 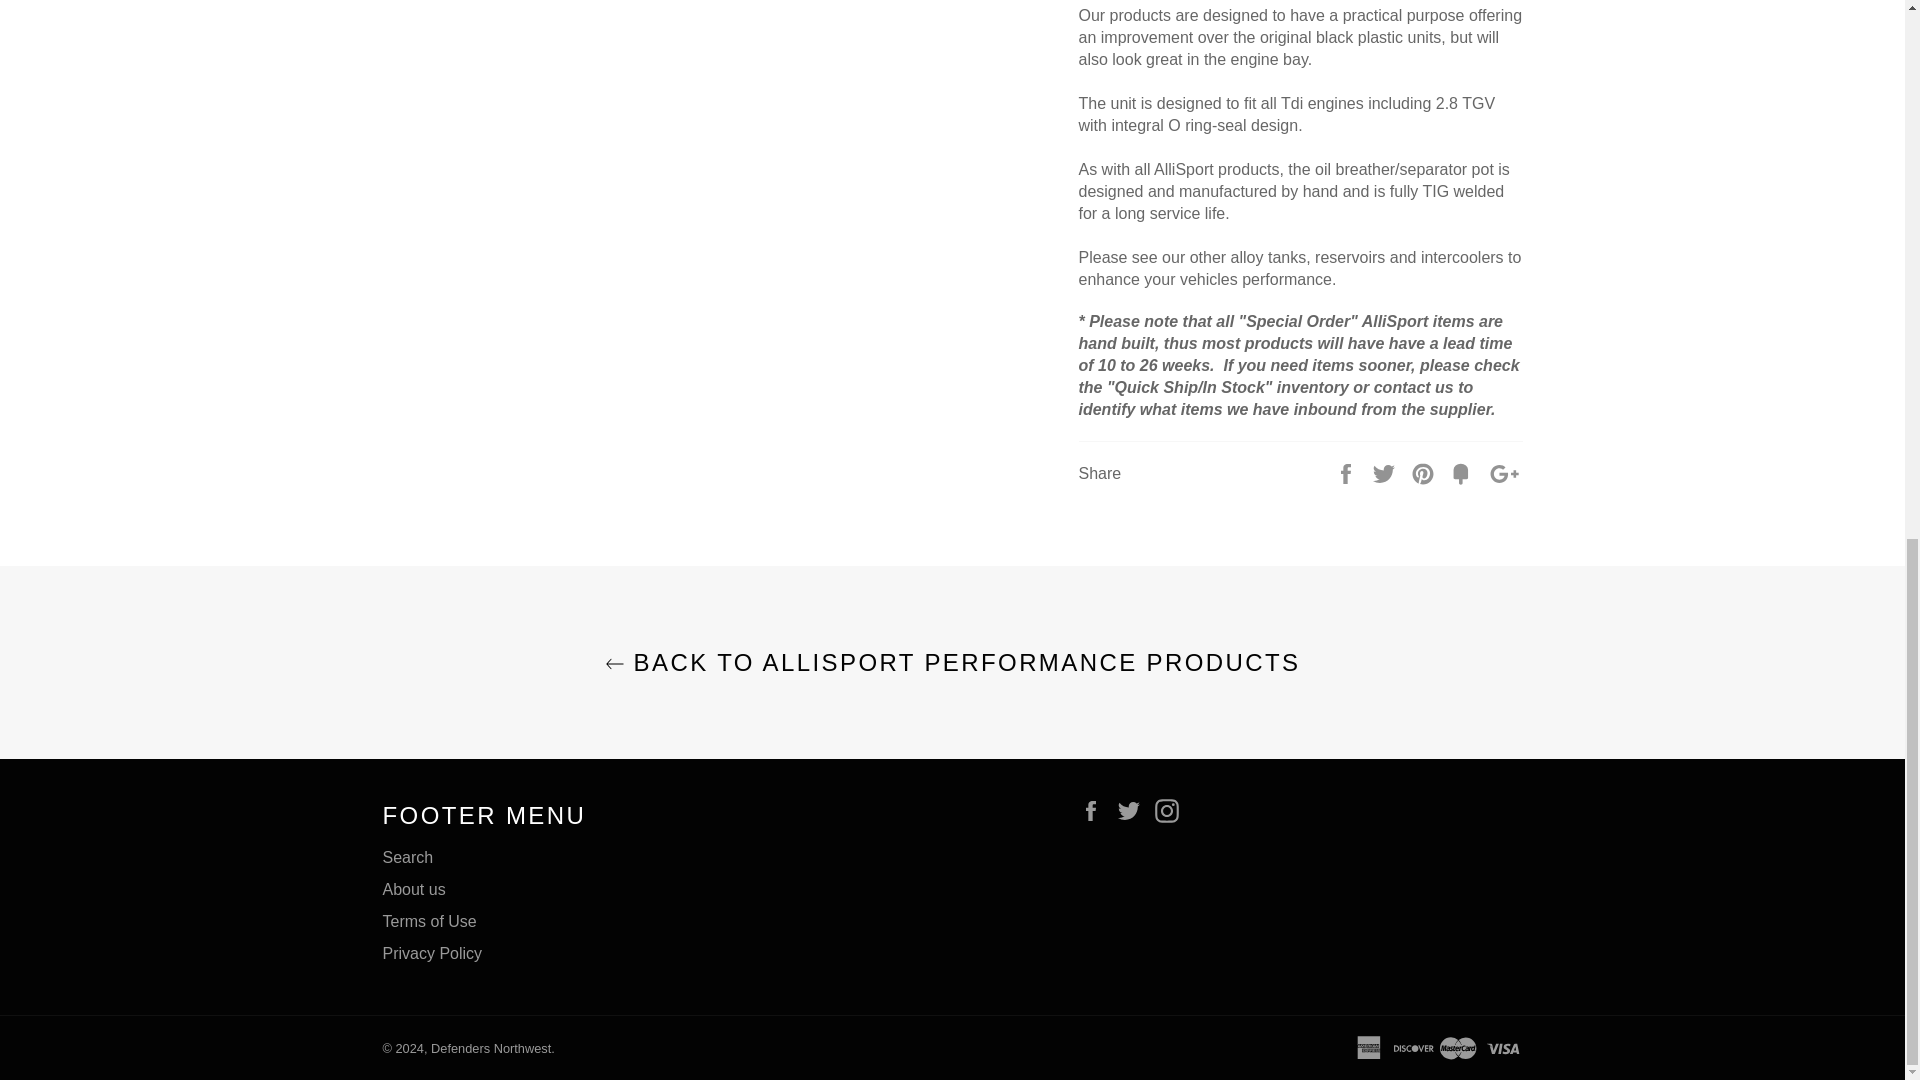 I want to click on Pin on Pinterest, so click(x=1424, y=472).